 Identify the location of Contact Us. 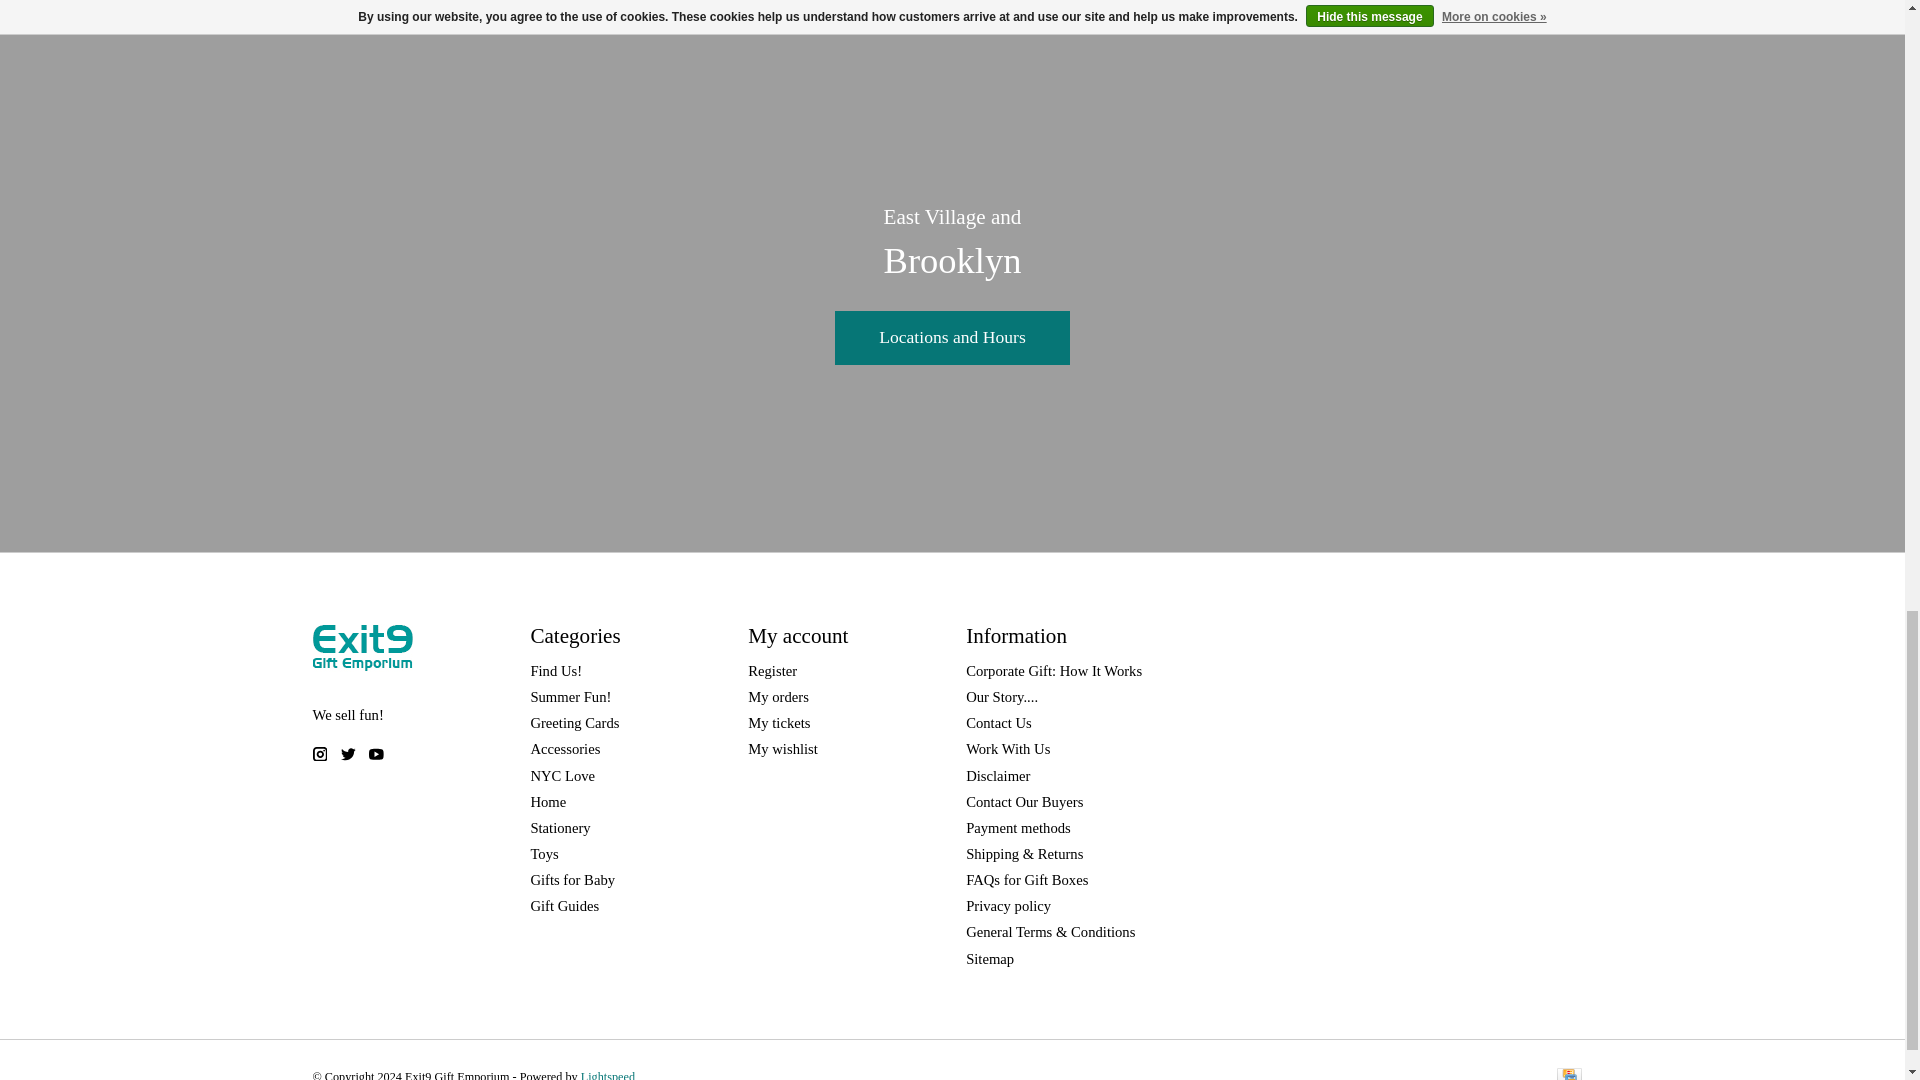
(998, 722).